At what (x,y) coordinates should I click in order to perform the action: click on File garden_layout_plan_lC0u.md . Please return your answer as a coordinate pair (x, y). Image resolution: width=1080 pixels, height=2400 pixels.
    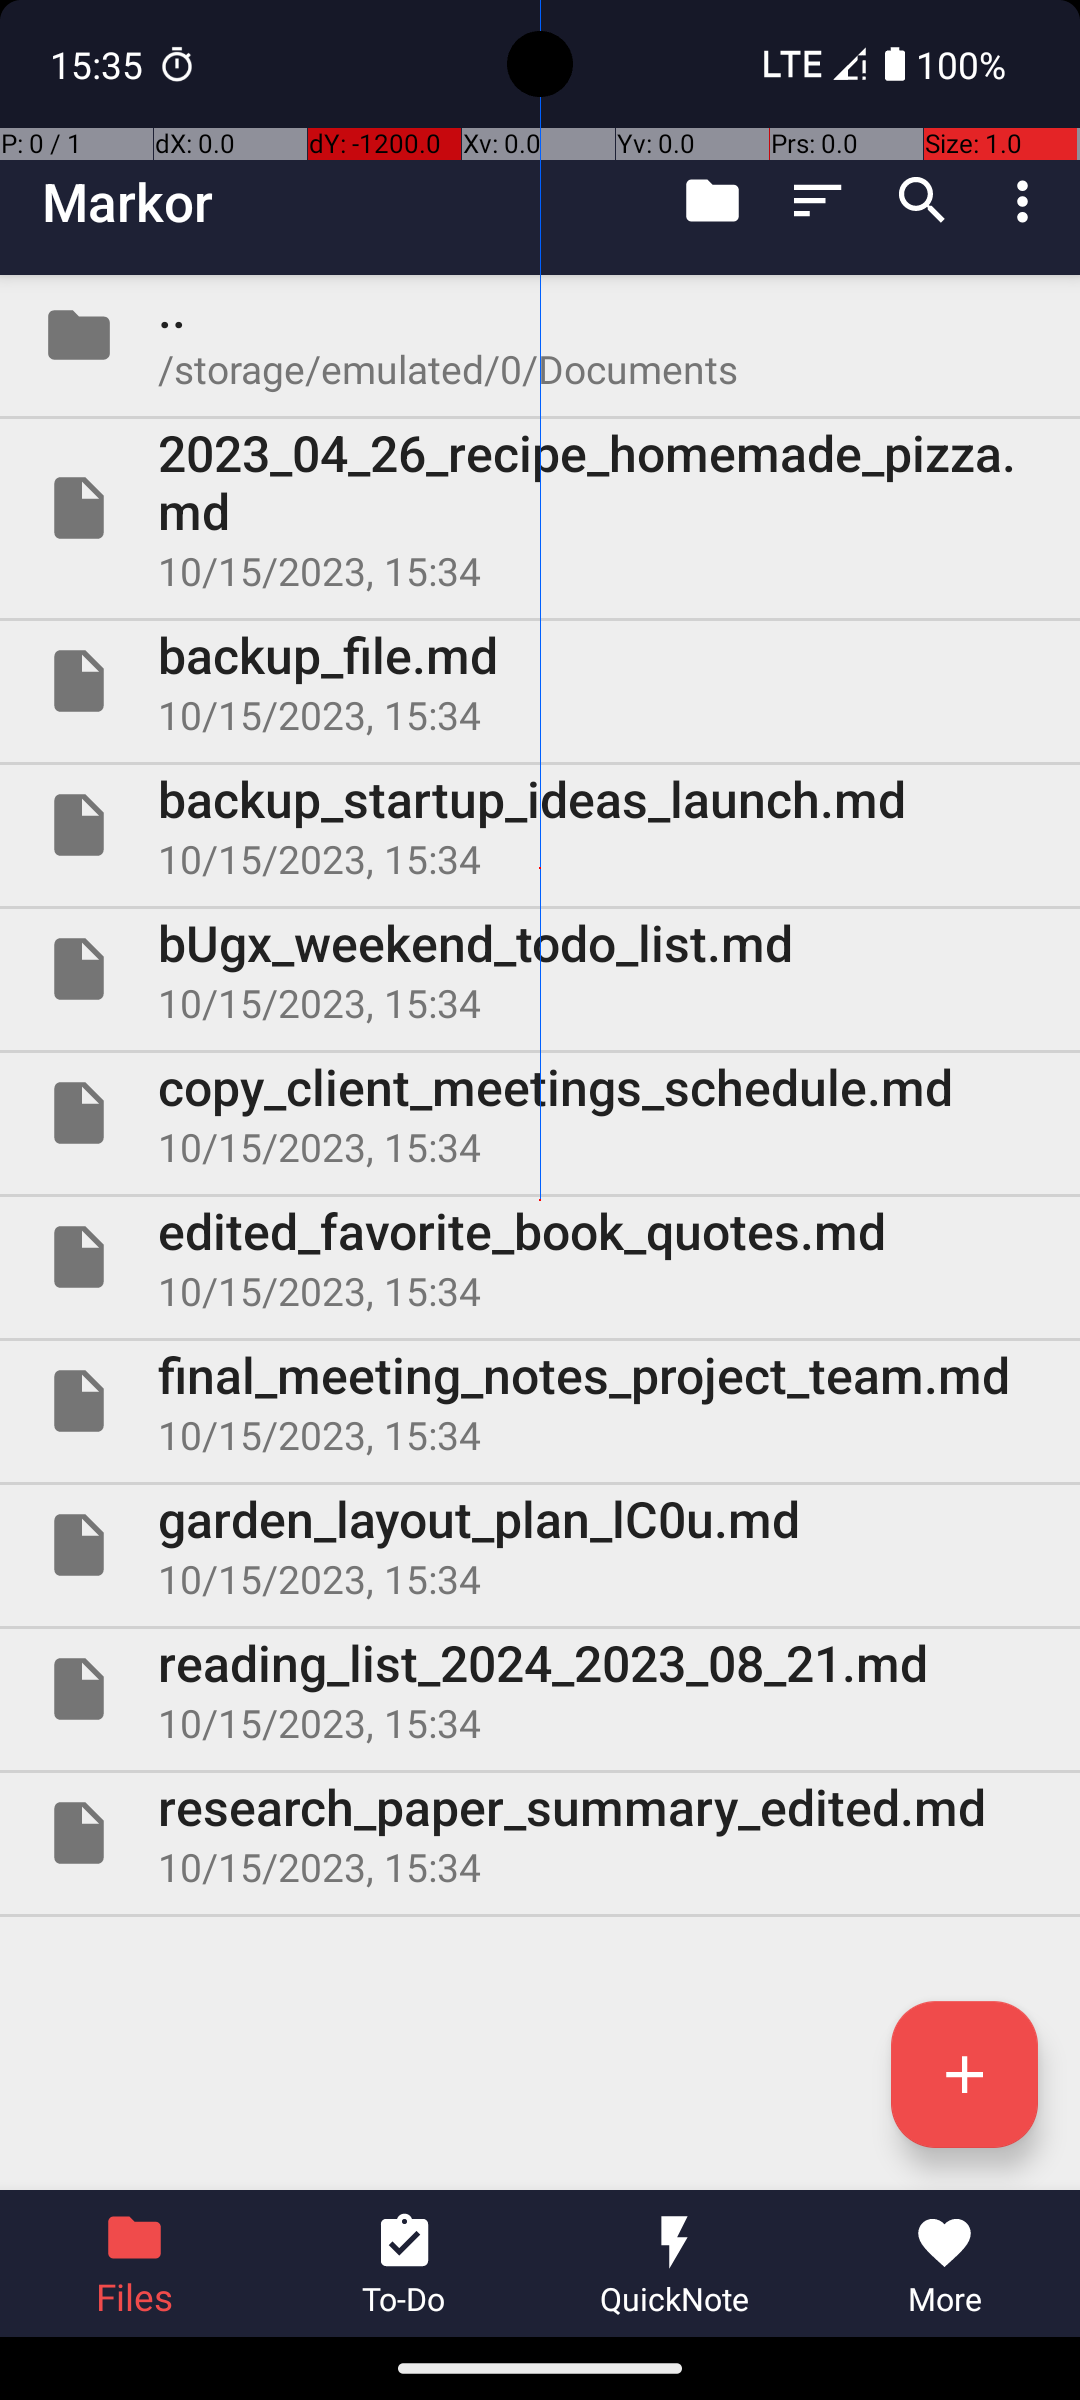
    Looking at the image, I should click on (540, 1545).